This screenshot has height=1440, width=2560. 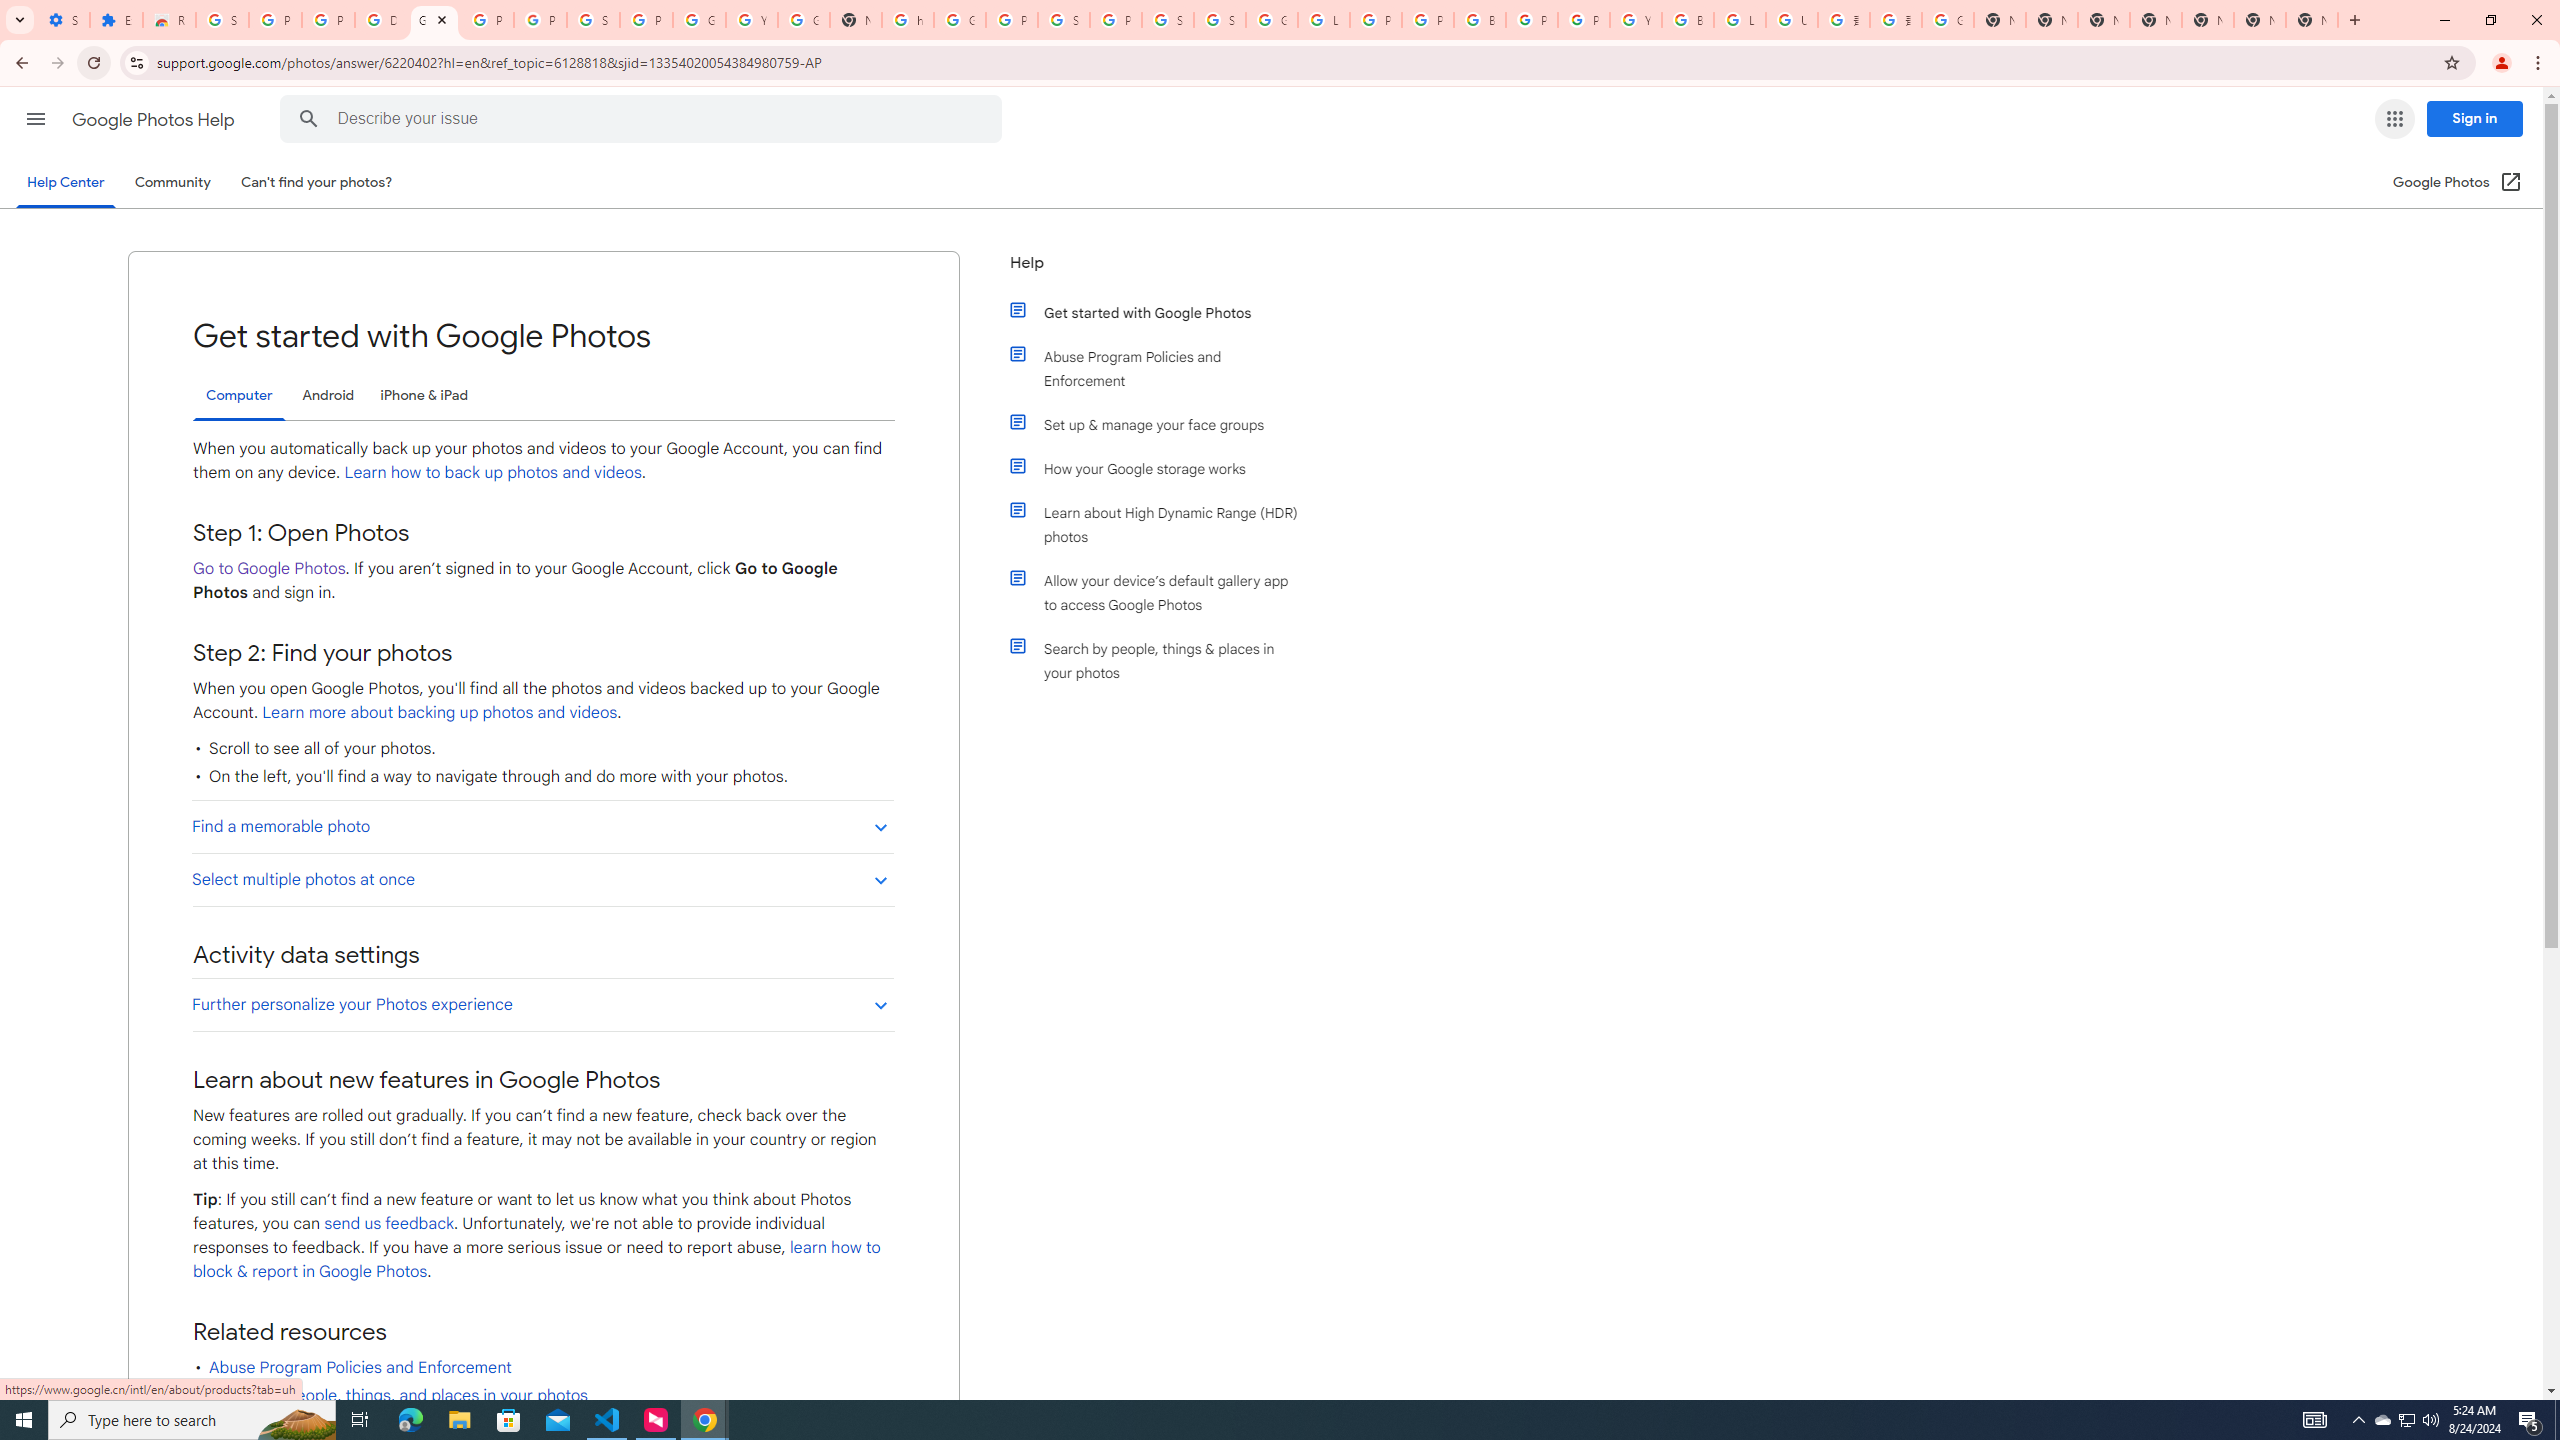 What do you see at coordinates (239, 396) in the screenshot?
I see `Computer` at bounding box center [239, 396].